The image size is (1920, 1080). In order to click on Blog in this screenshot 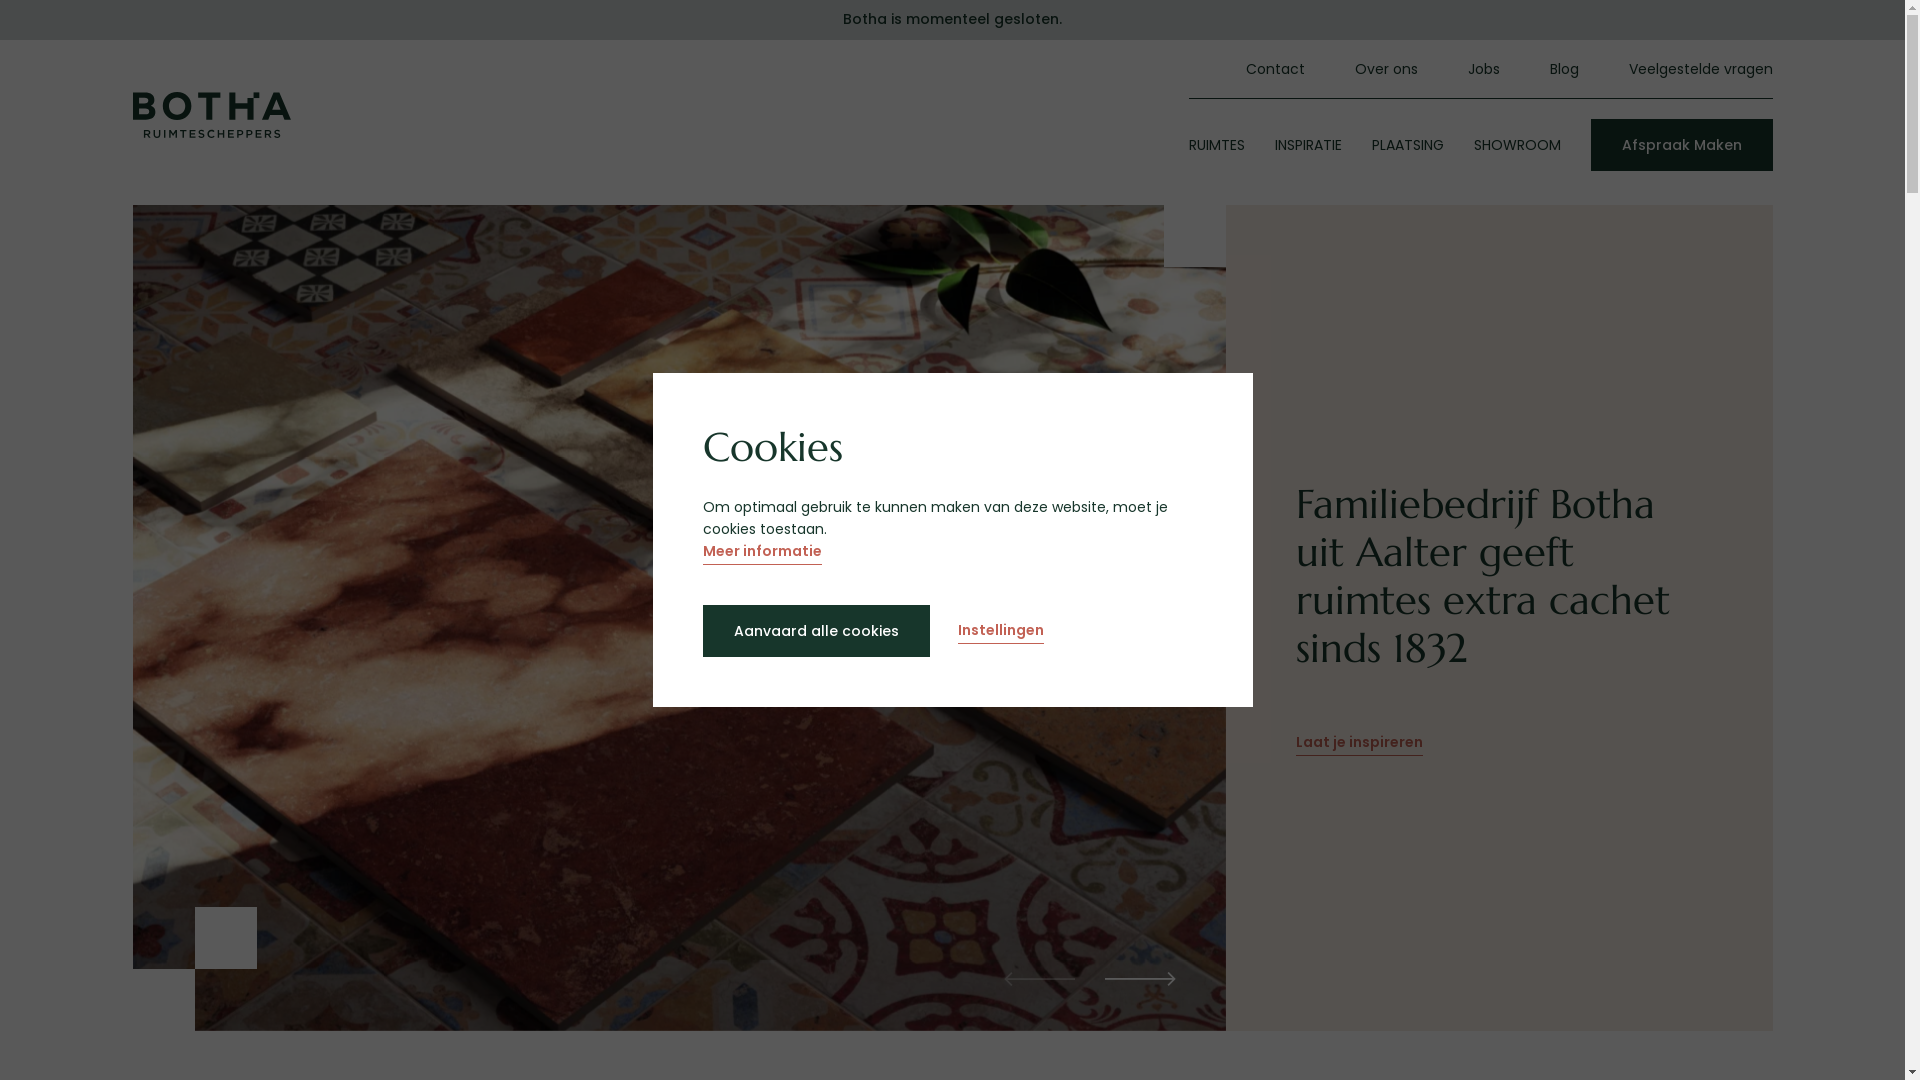, I will do `click(1564, 68)`.